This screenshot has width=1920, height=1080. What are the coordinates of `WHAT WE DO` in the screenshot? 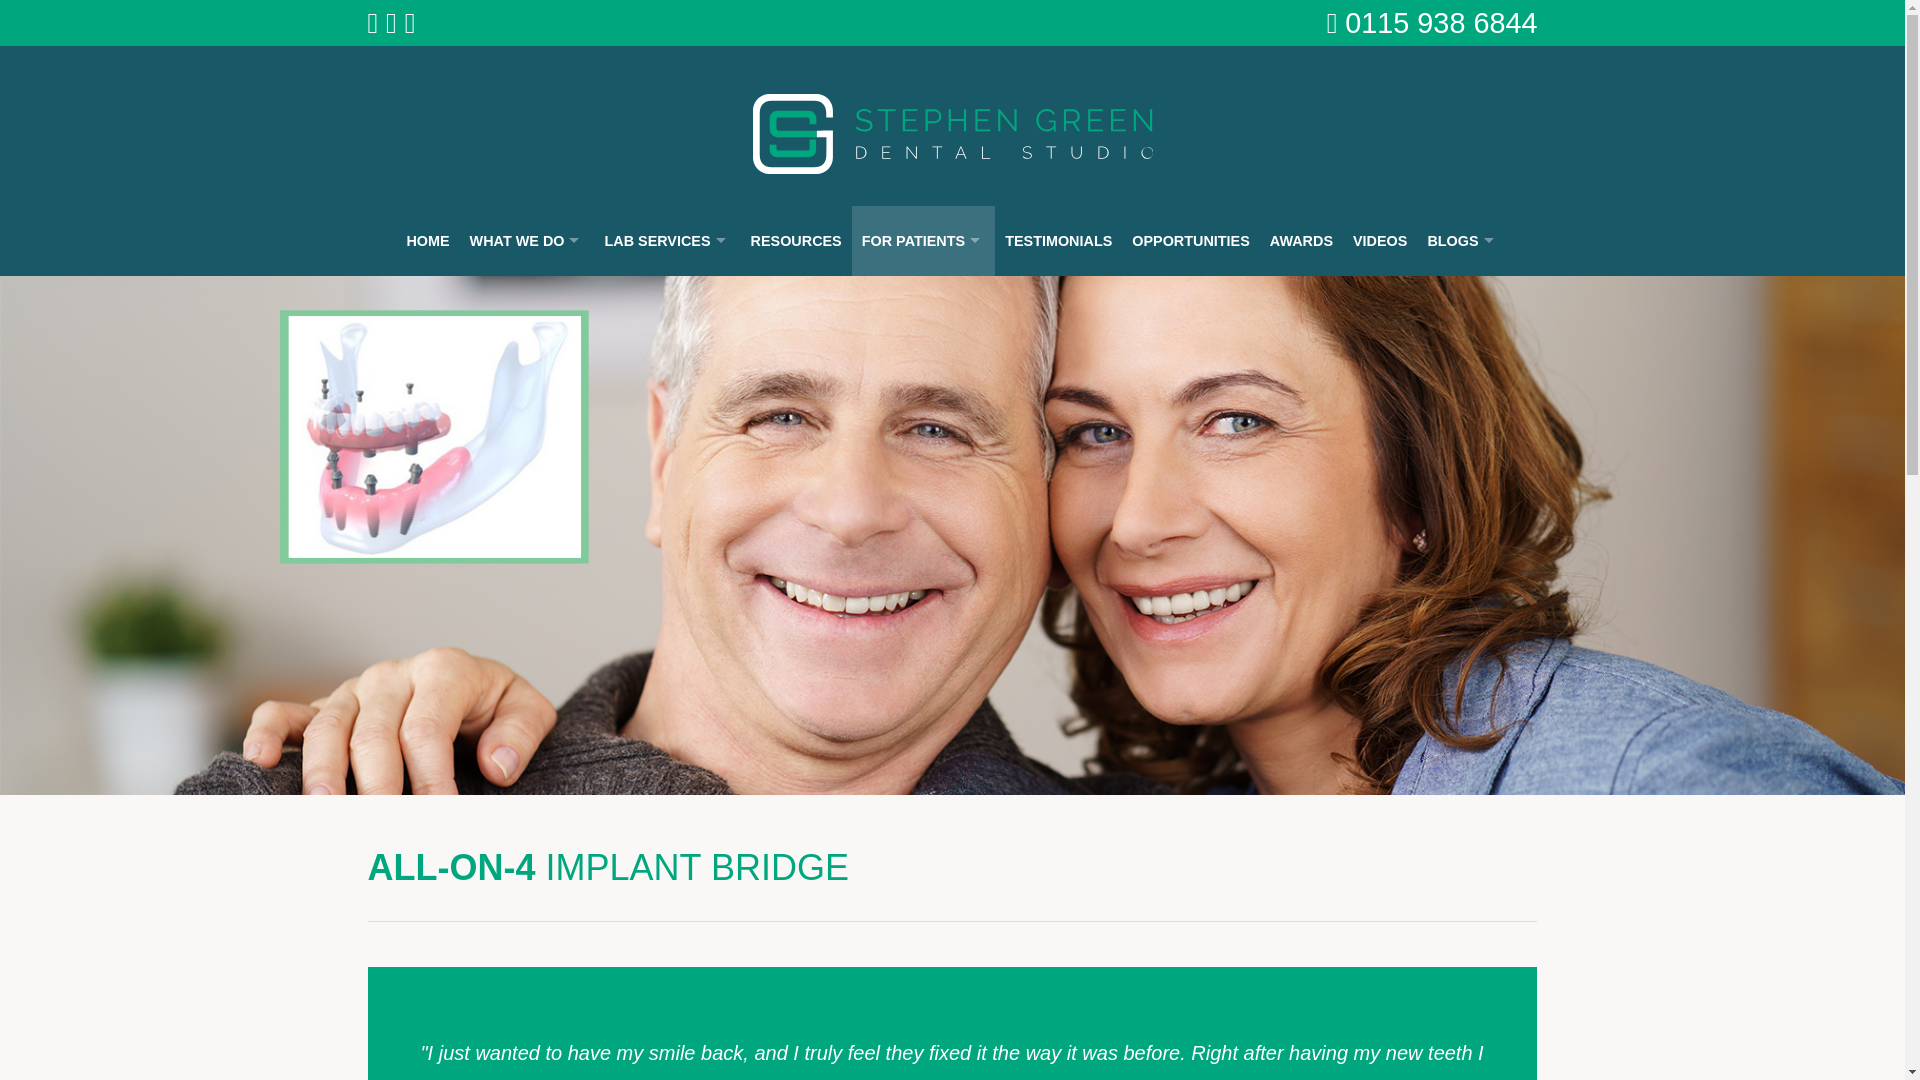 It's located at (528, 241).